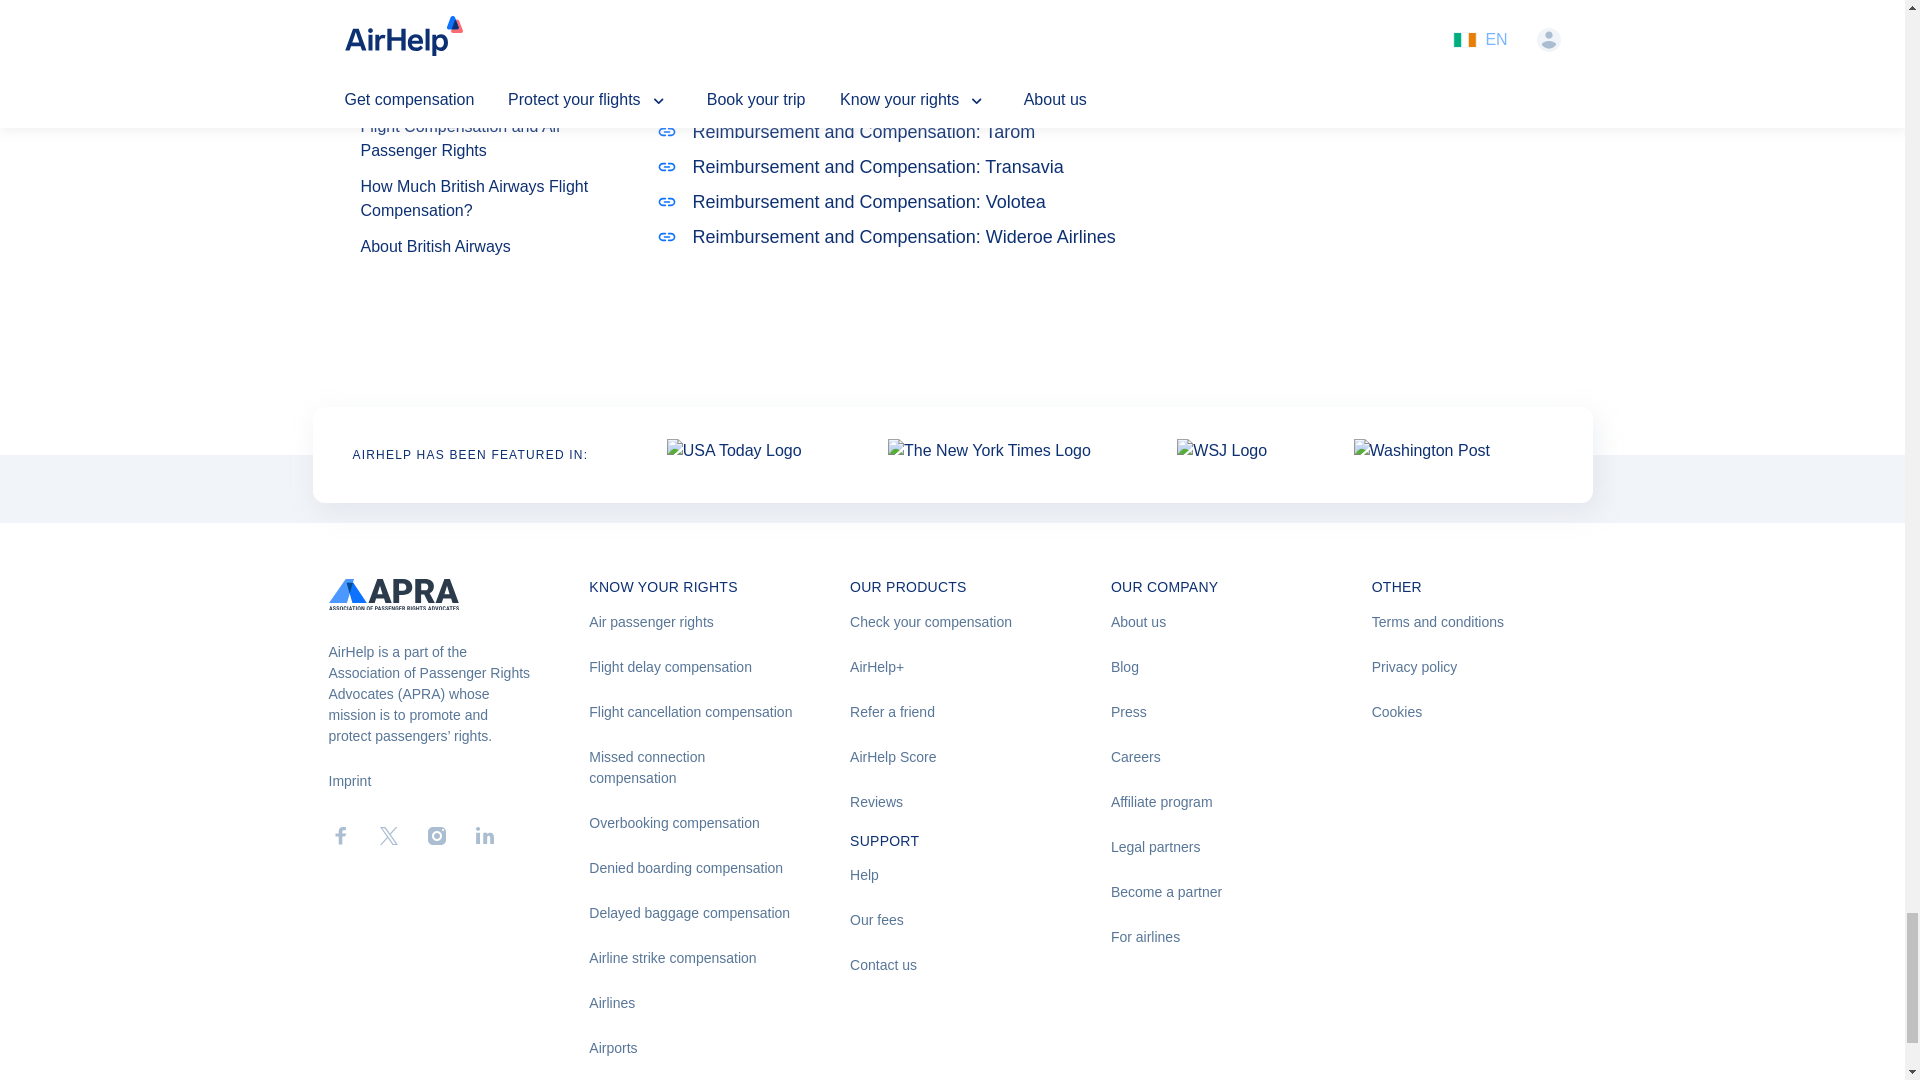 Image resolution: width=1920 pixels, height=1080 pixels. What do you see at coordinates (692, 1048) in the screenshot?
I see `Airports` at bounding box center [692, 1048].